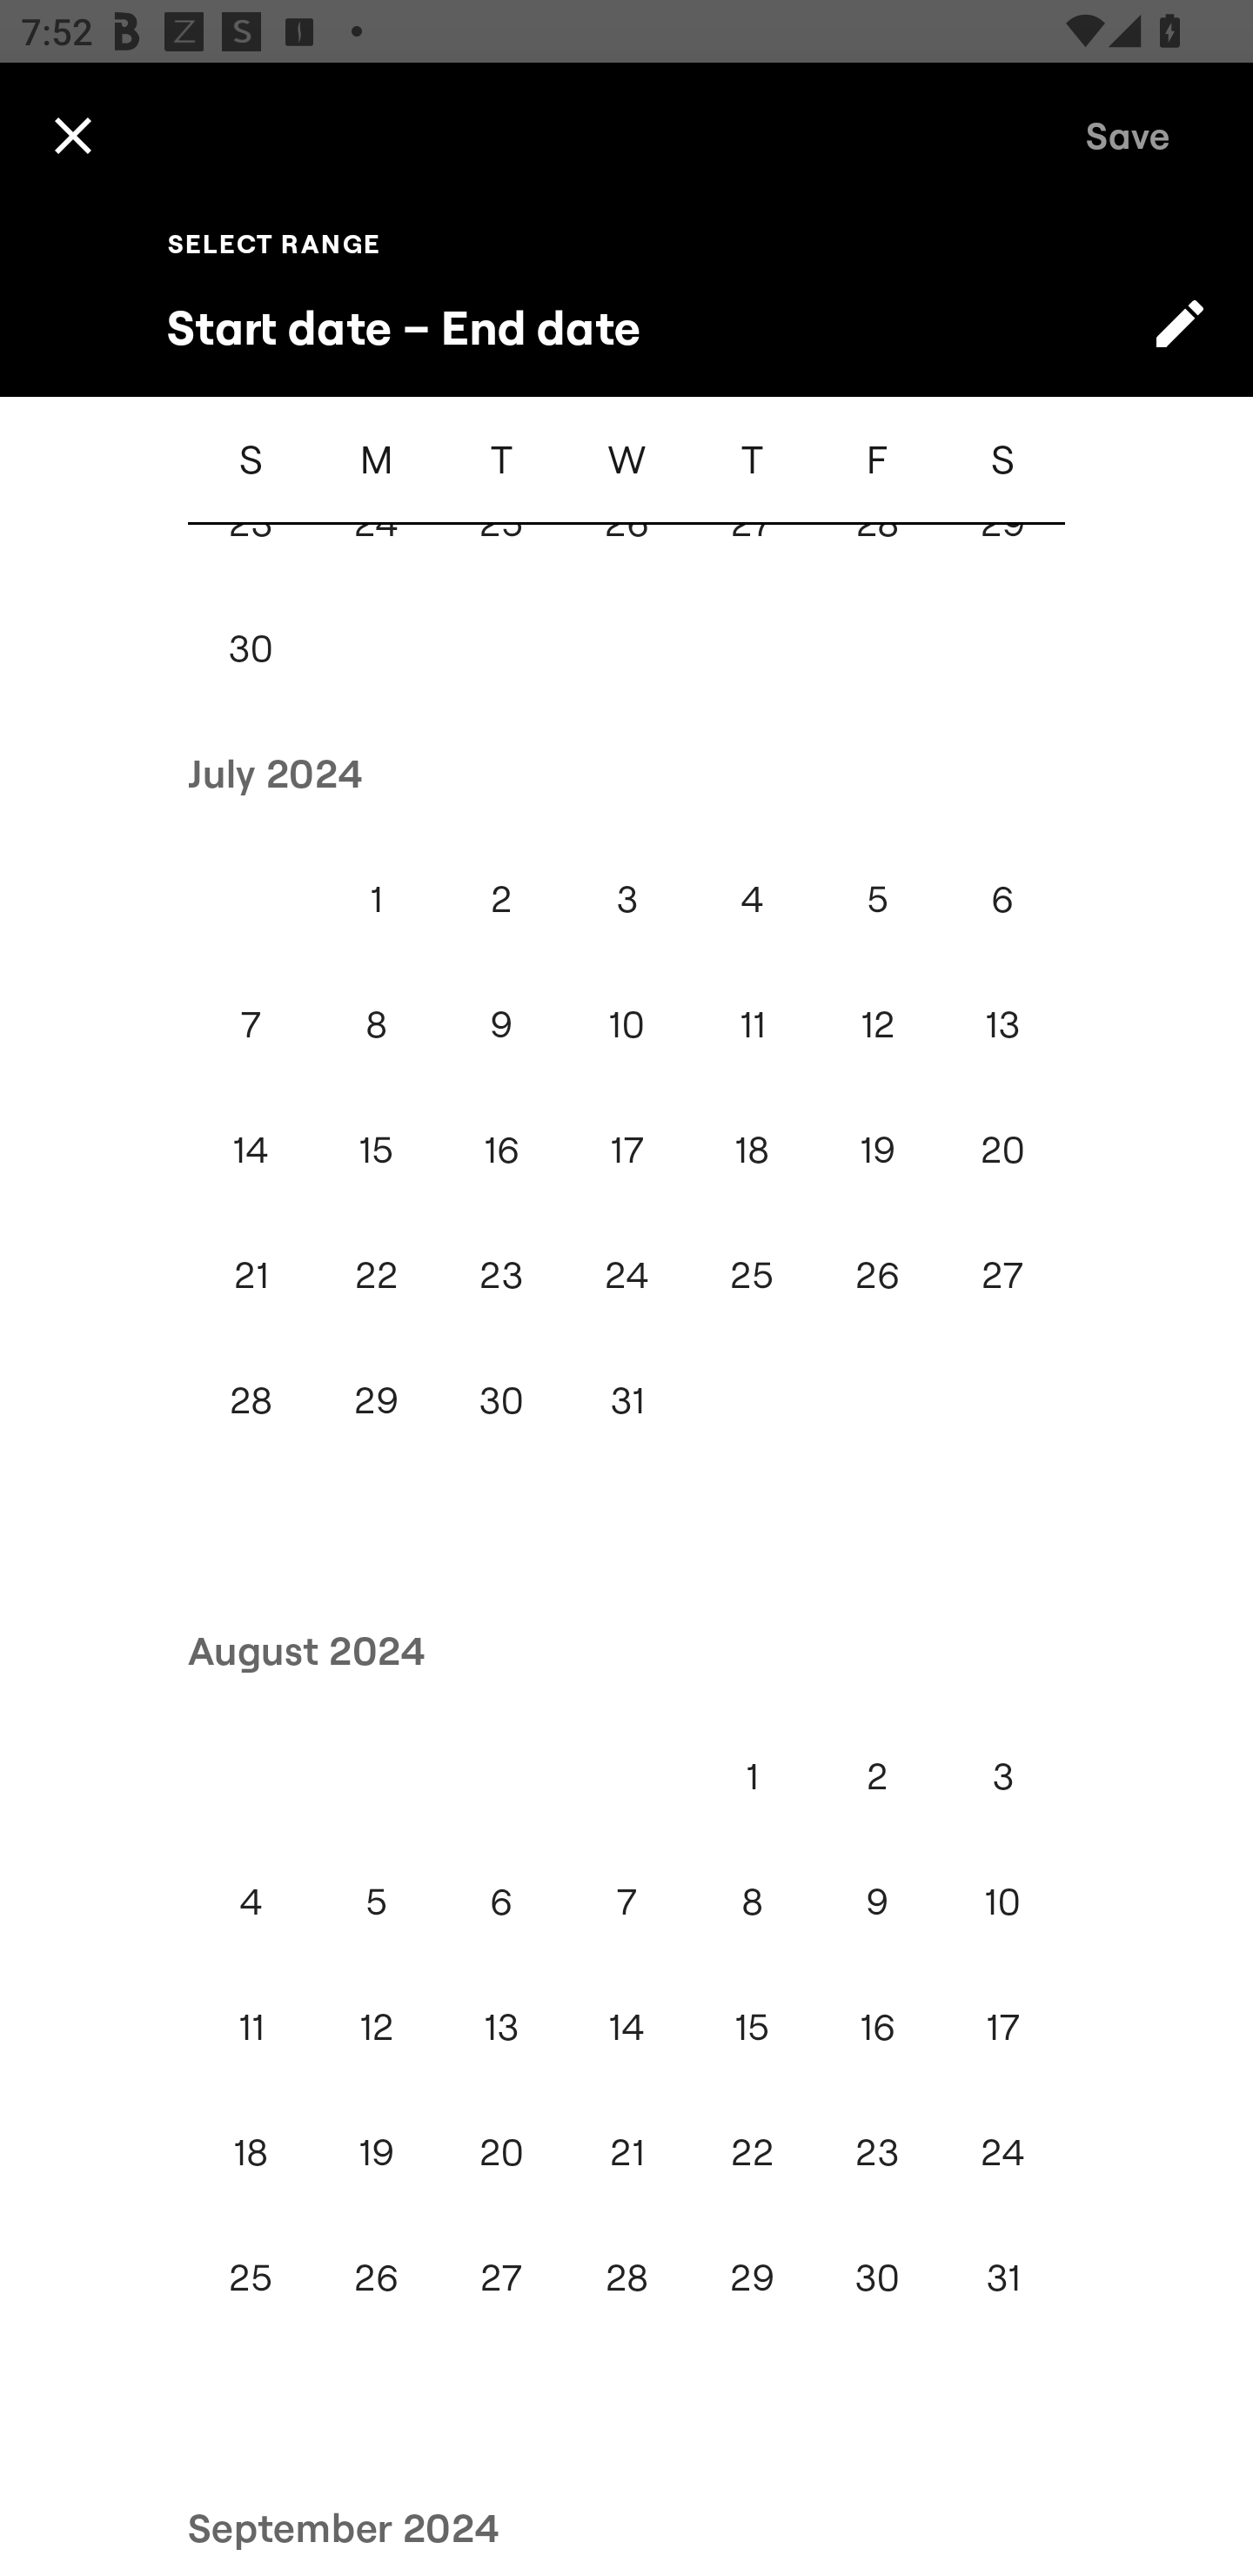 This screenshot has width=1253, height=2576. What do you see at coordinates (752, 1901) in the screenshot?
I see `8 Thu, Aug 8` at bounding box center [752, 1901].